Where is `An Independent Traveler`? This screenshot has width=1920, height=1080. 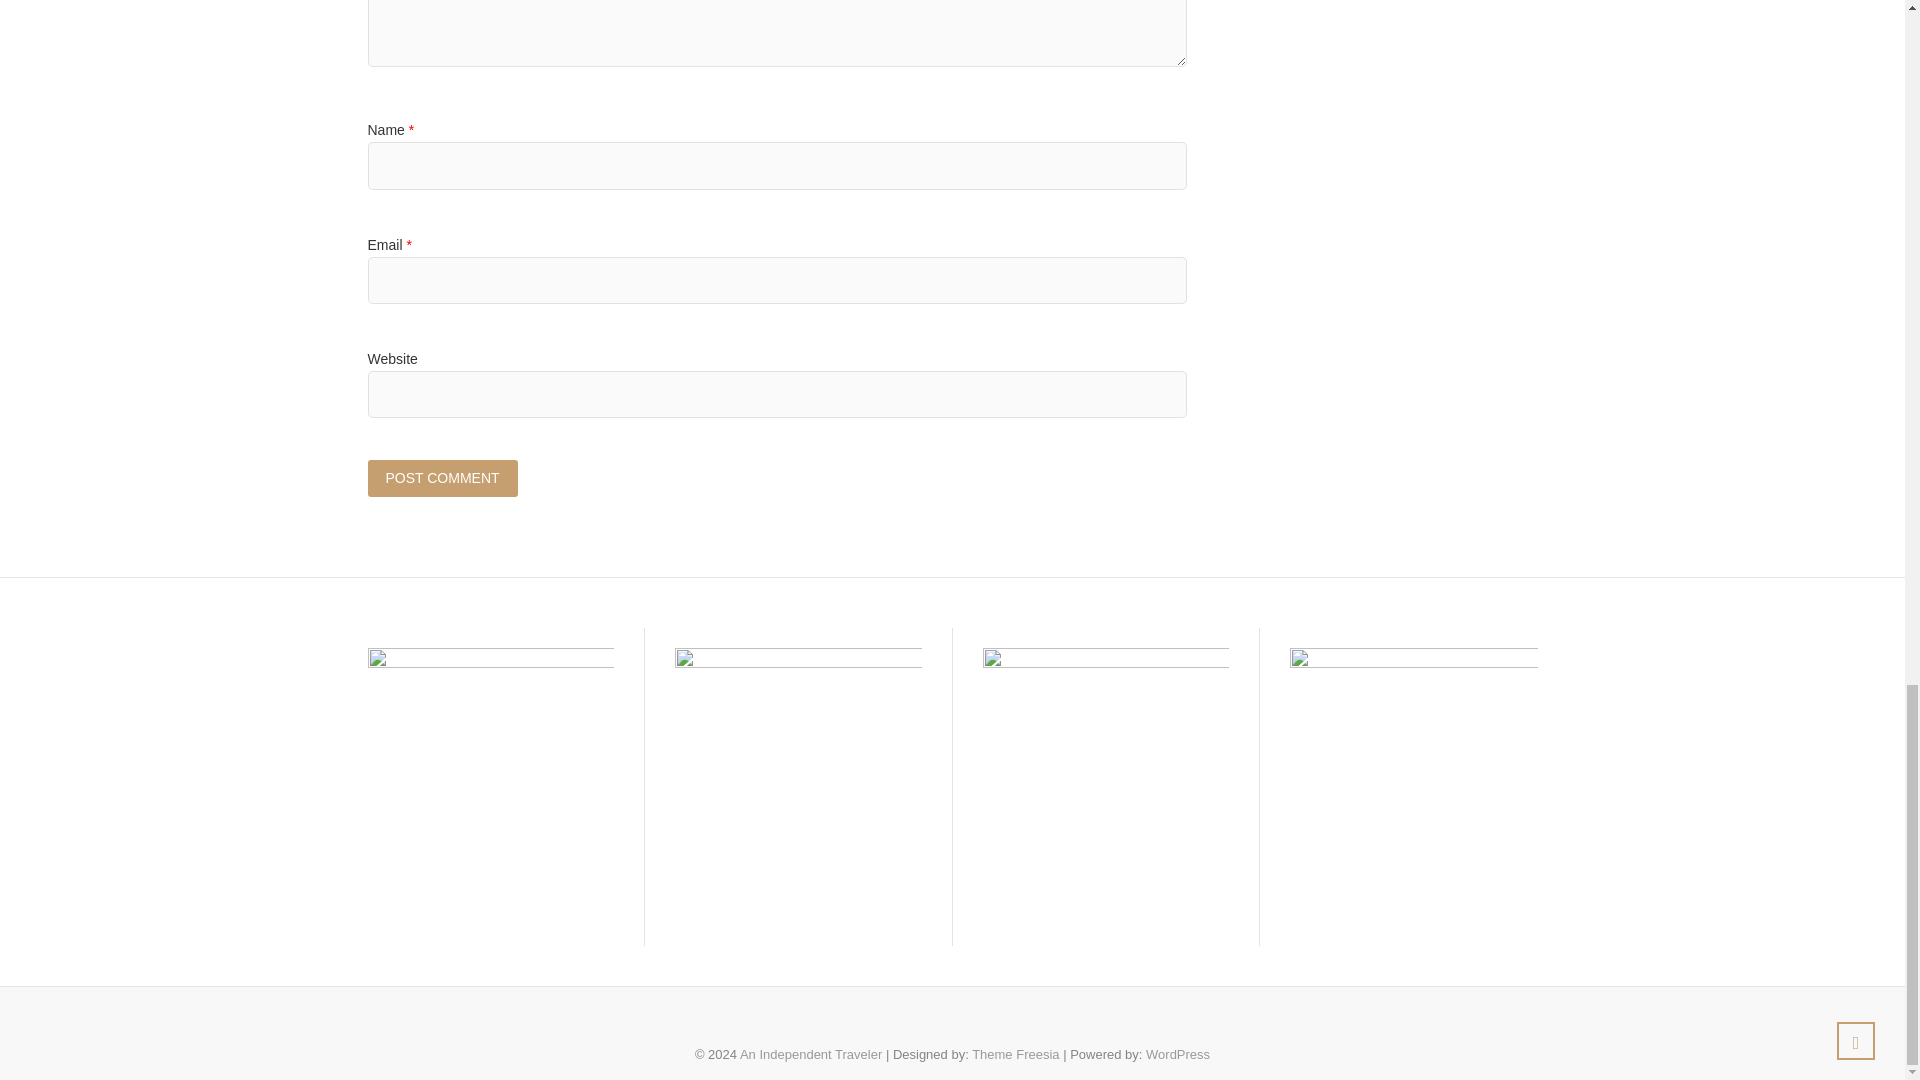
An Independent Traveler is located at coordinates (810, 1054).